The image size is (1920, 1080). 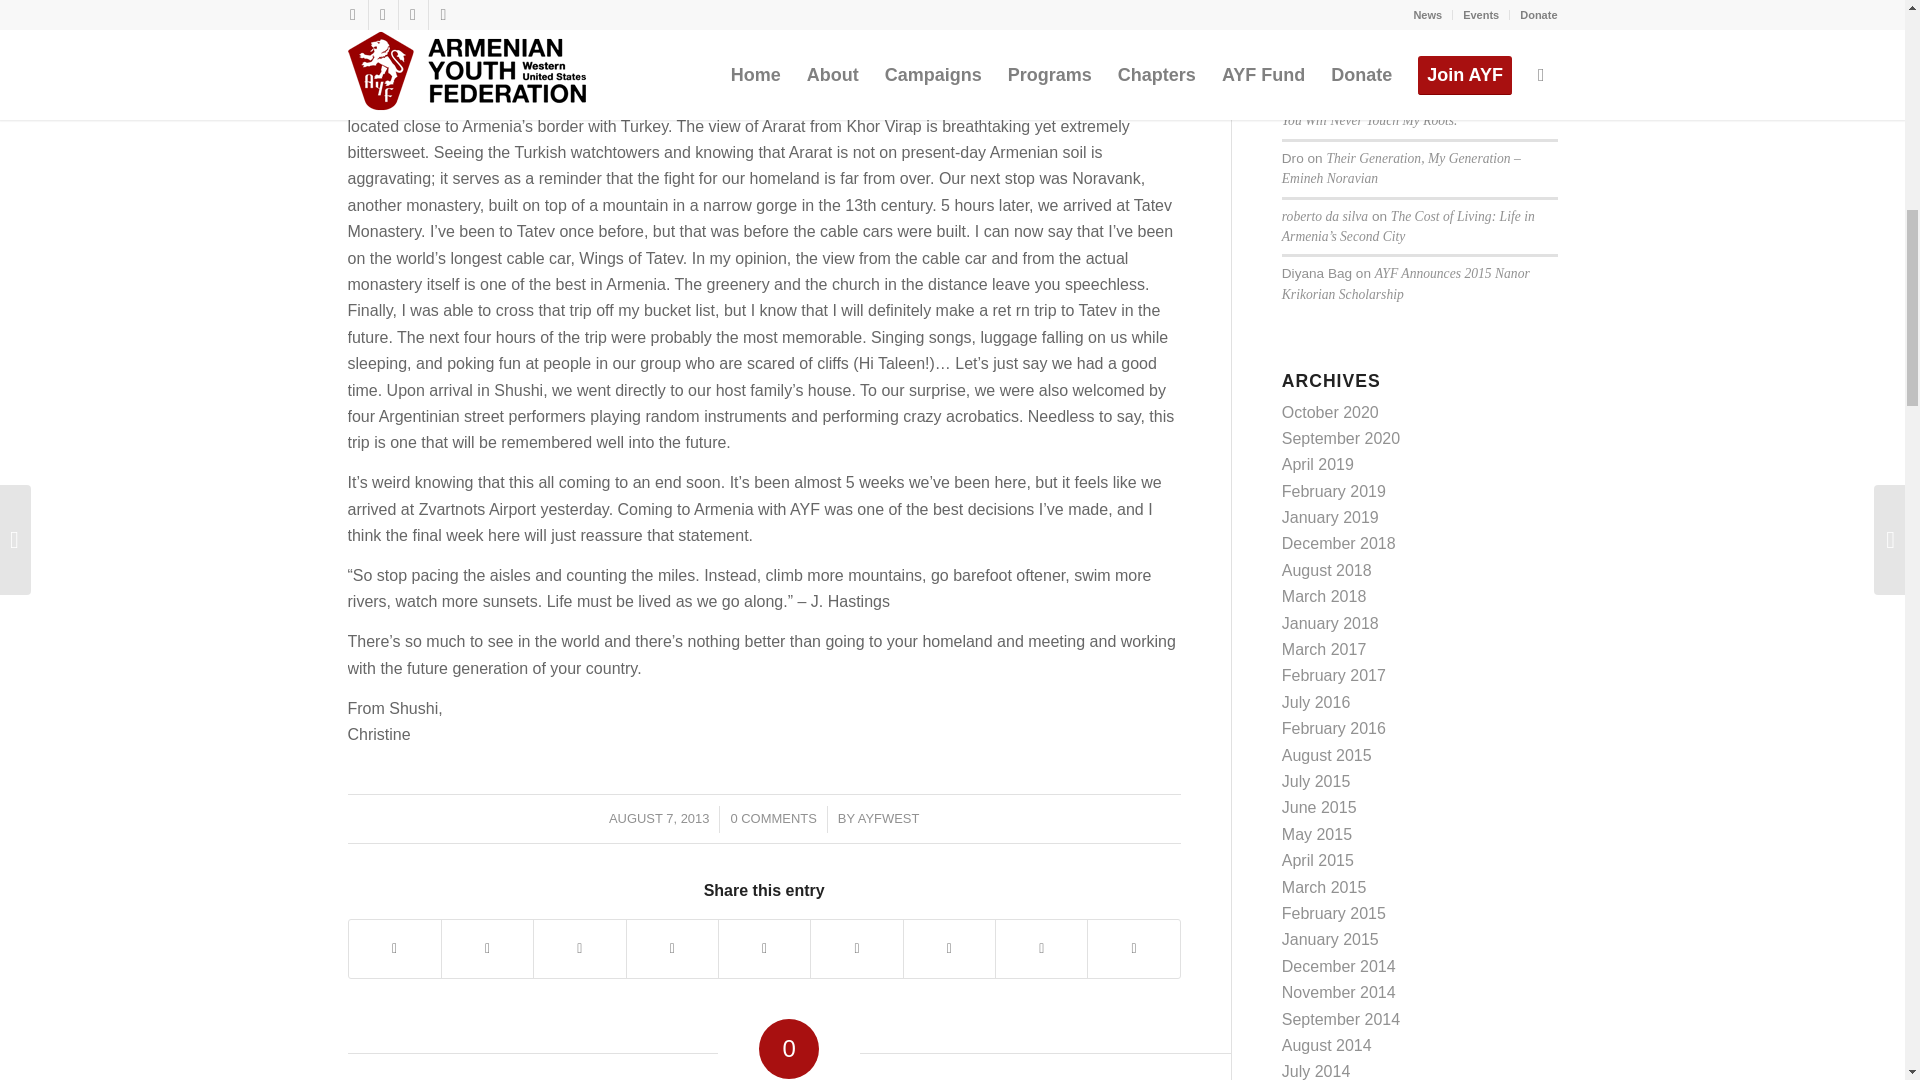 I want to click on 0 COMMENTS, so click(x=772, y=818).